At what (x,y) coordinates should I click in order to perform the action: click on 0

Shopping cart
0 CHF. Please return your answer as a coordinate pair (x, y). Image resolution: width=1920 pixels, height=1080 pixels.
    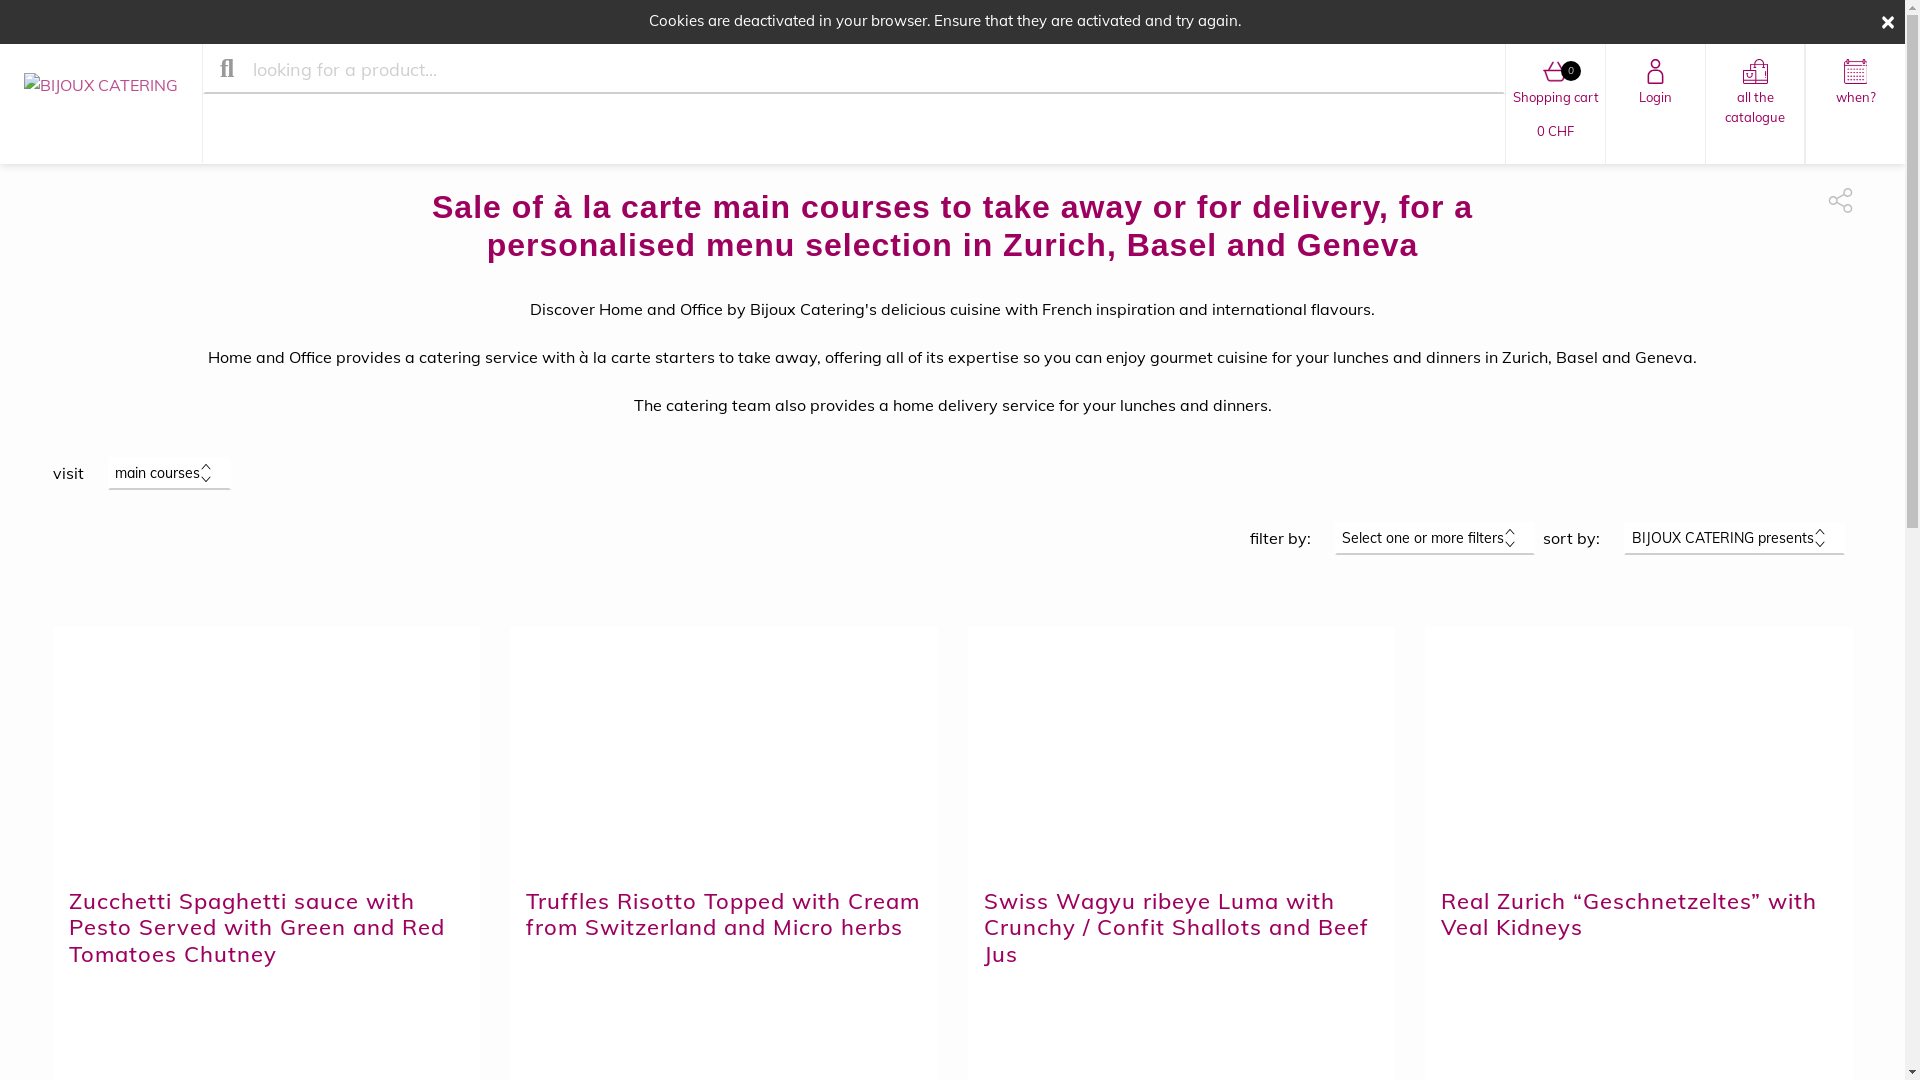
    Looking at the image, I should click on (1556, 104).